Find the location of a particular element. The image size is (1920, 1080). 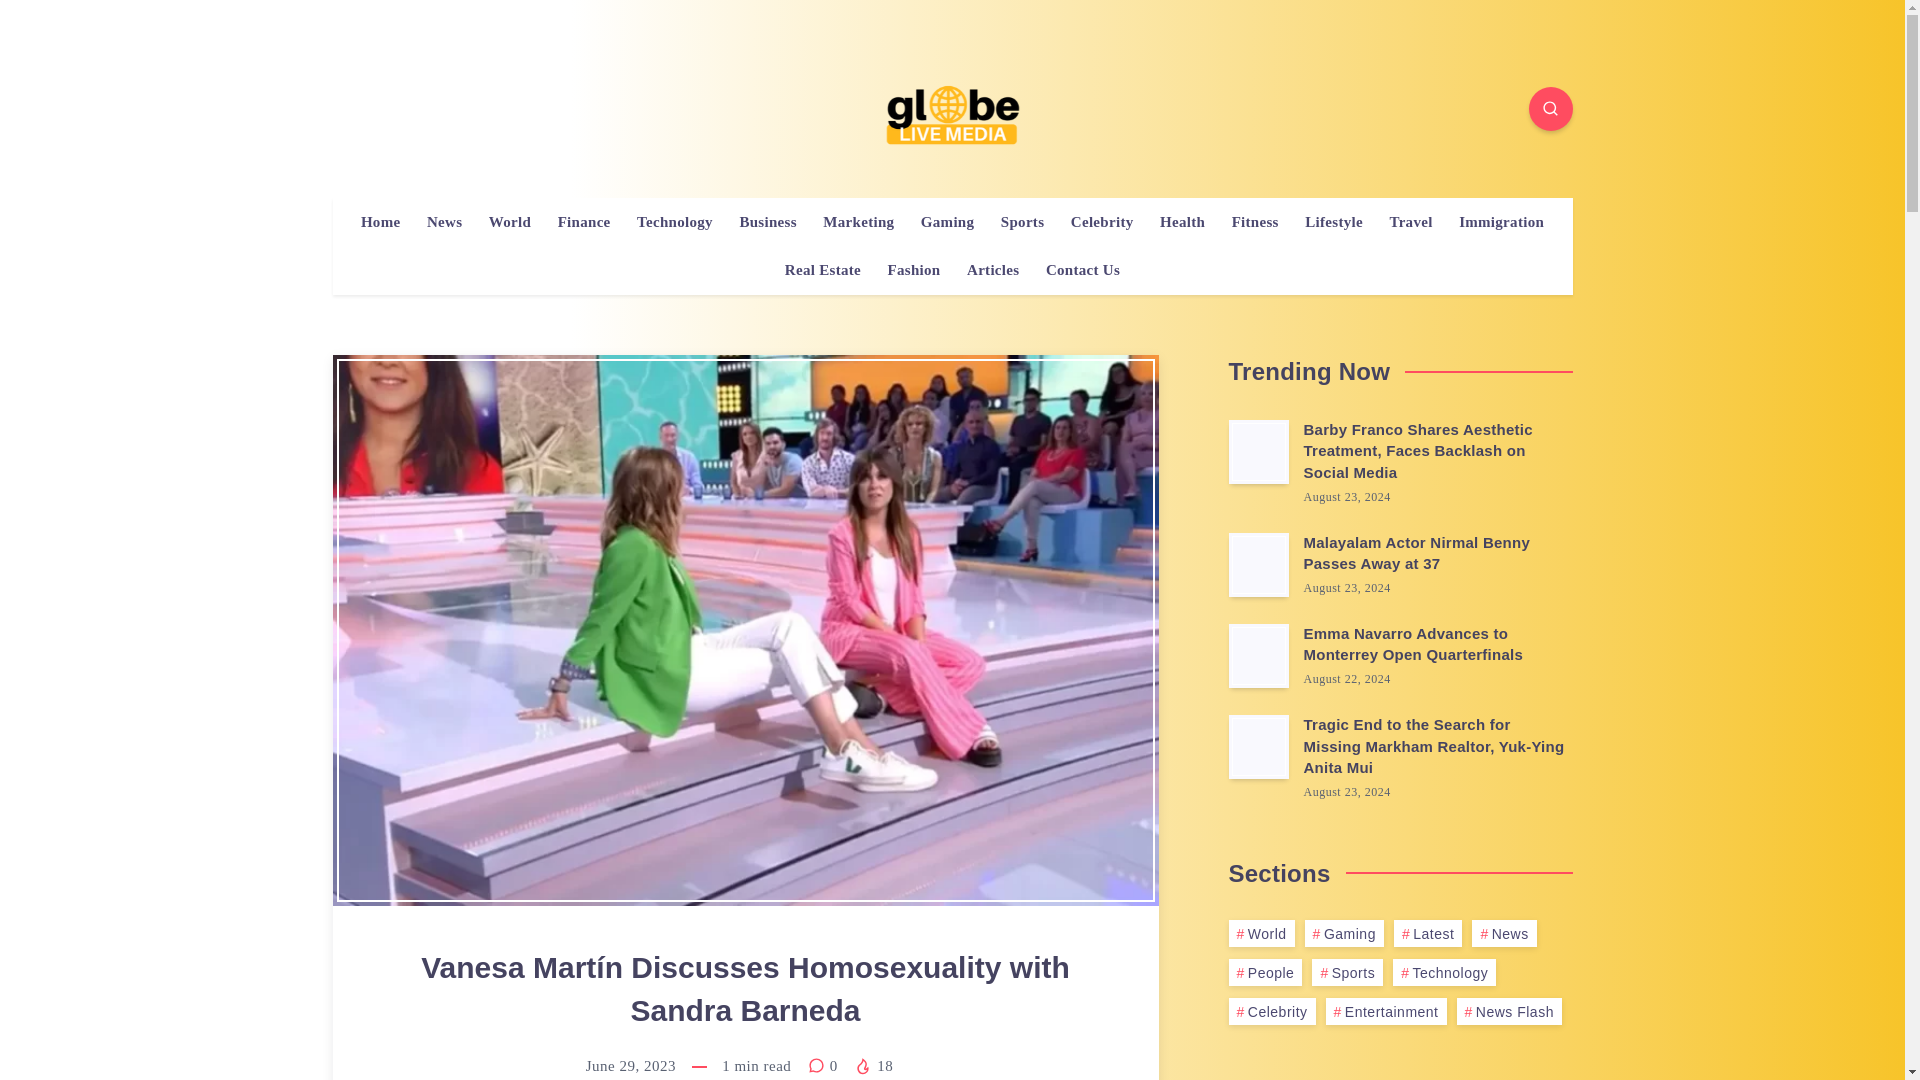

Real Estate is located at coordinates (822, 270).